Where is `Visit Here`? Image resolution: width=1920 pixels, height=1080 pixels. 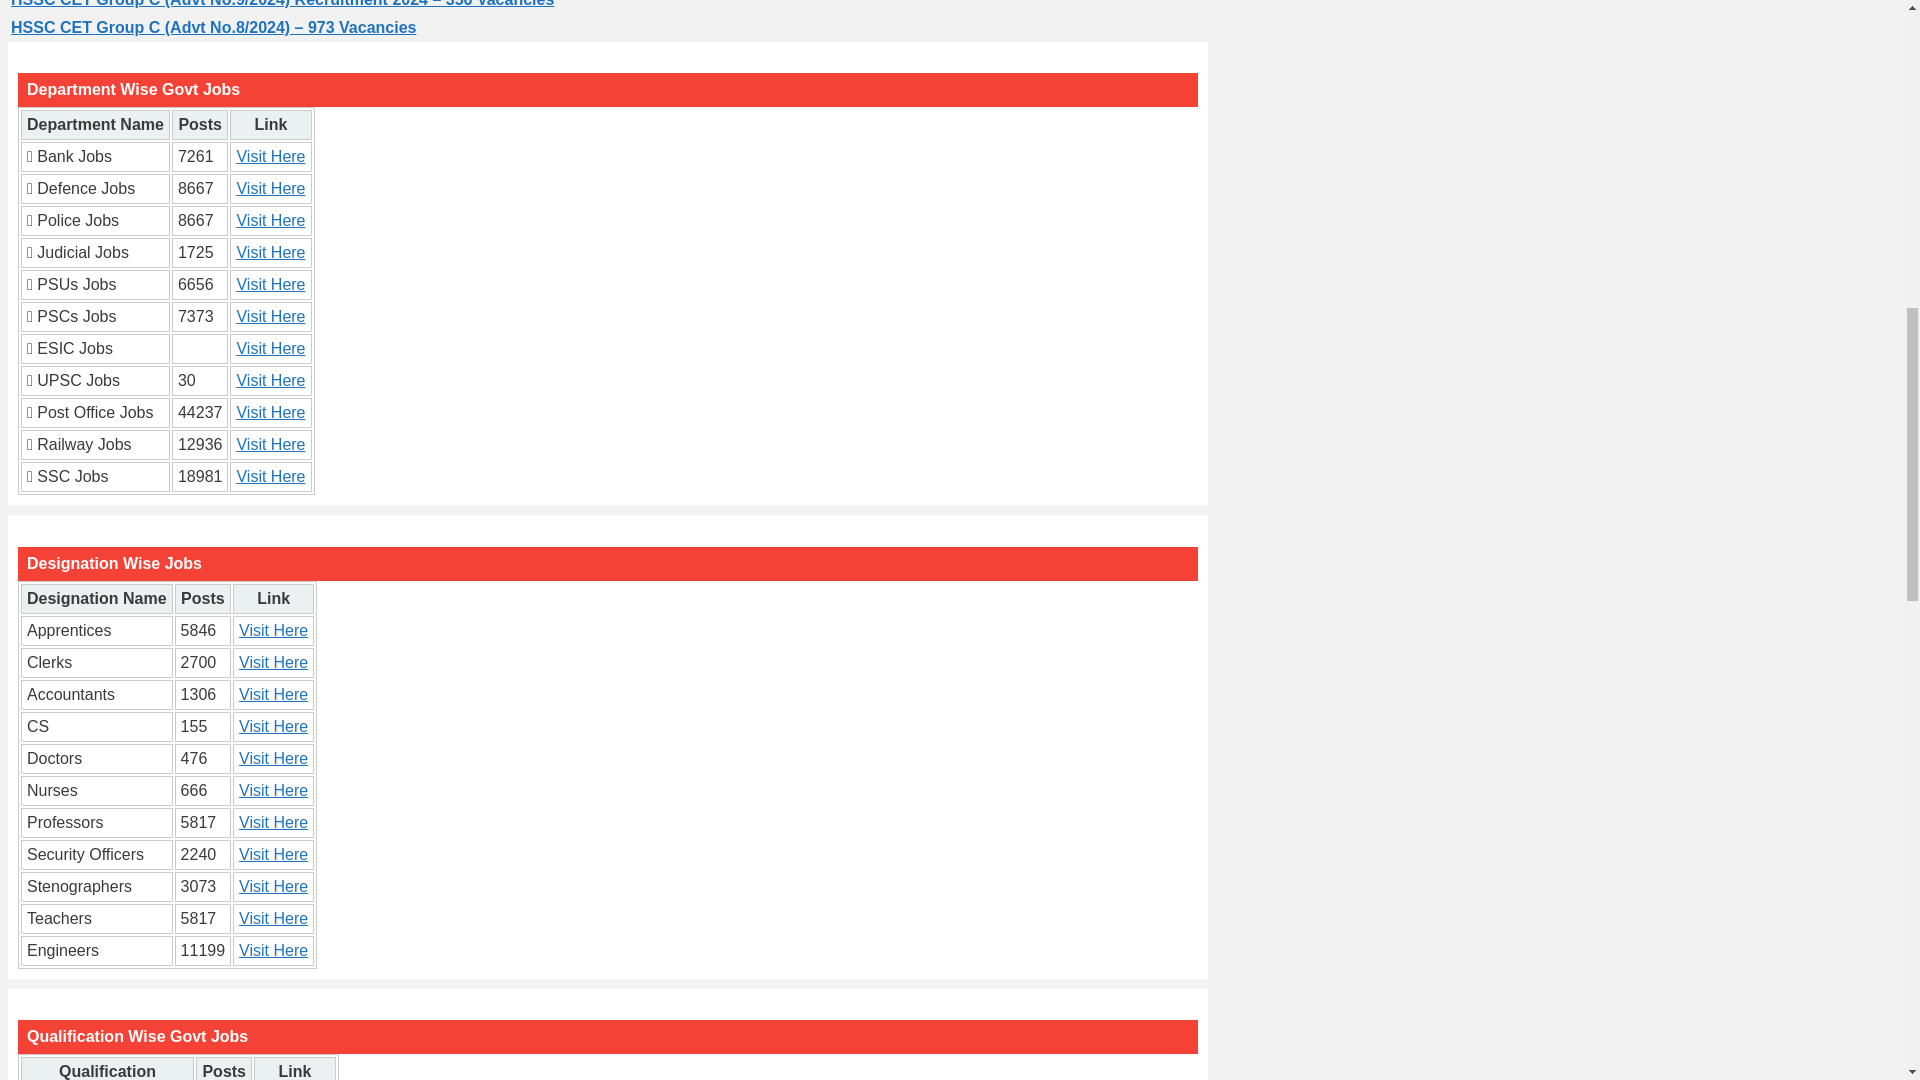
Visit Here is located at coordinates (272, 662).